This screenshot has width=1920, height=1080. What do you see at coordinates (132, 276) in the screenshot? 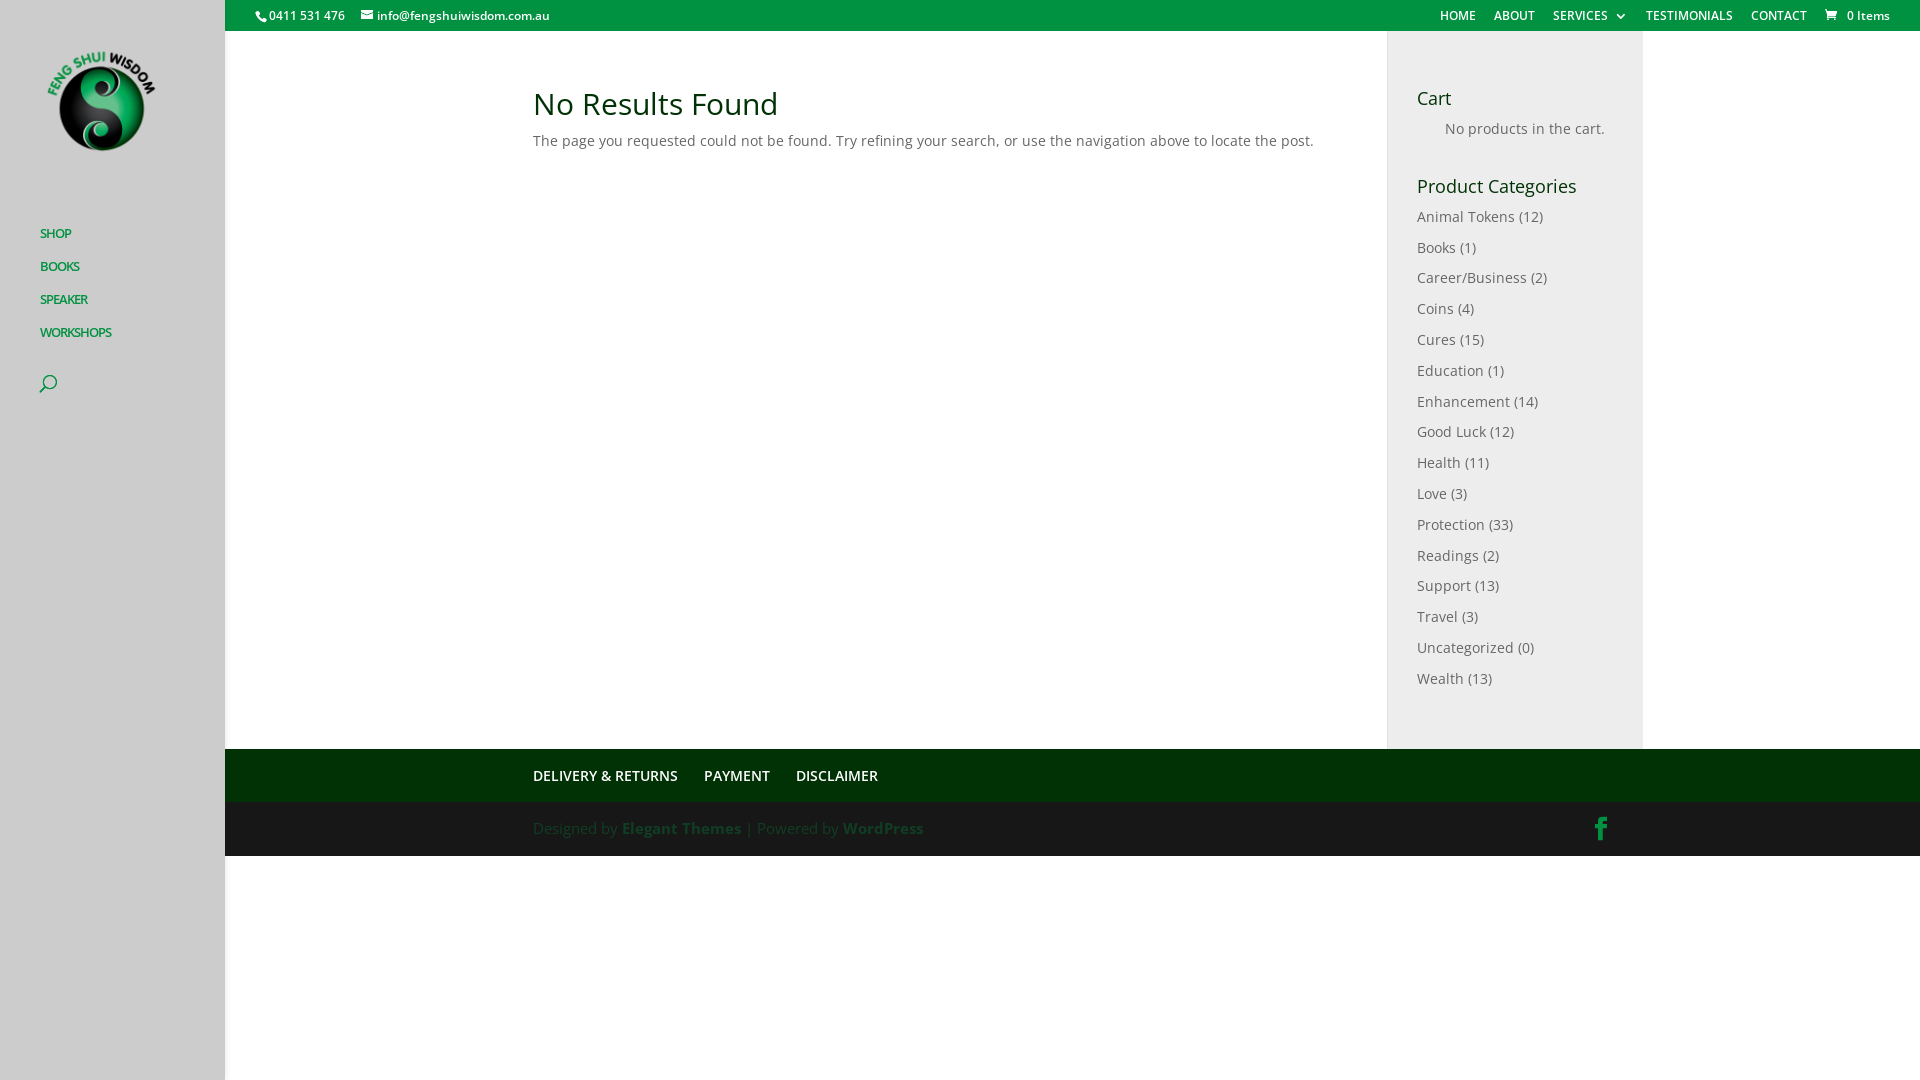
I see `BOOKS` at bounding box center [132, 276].